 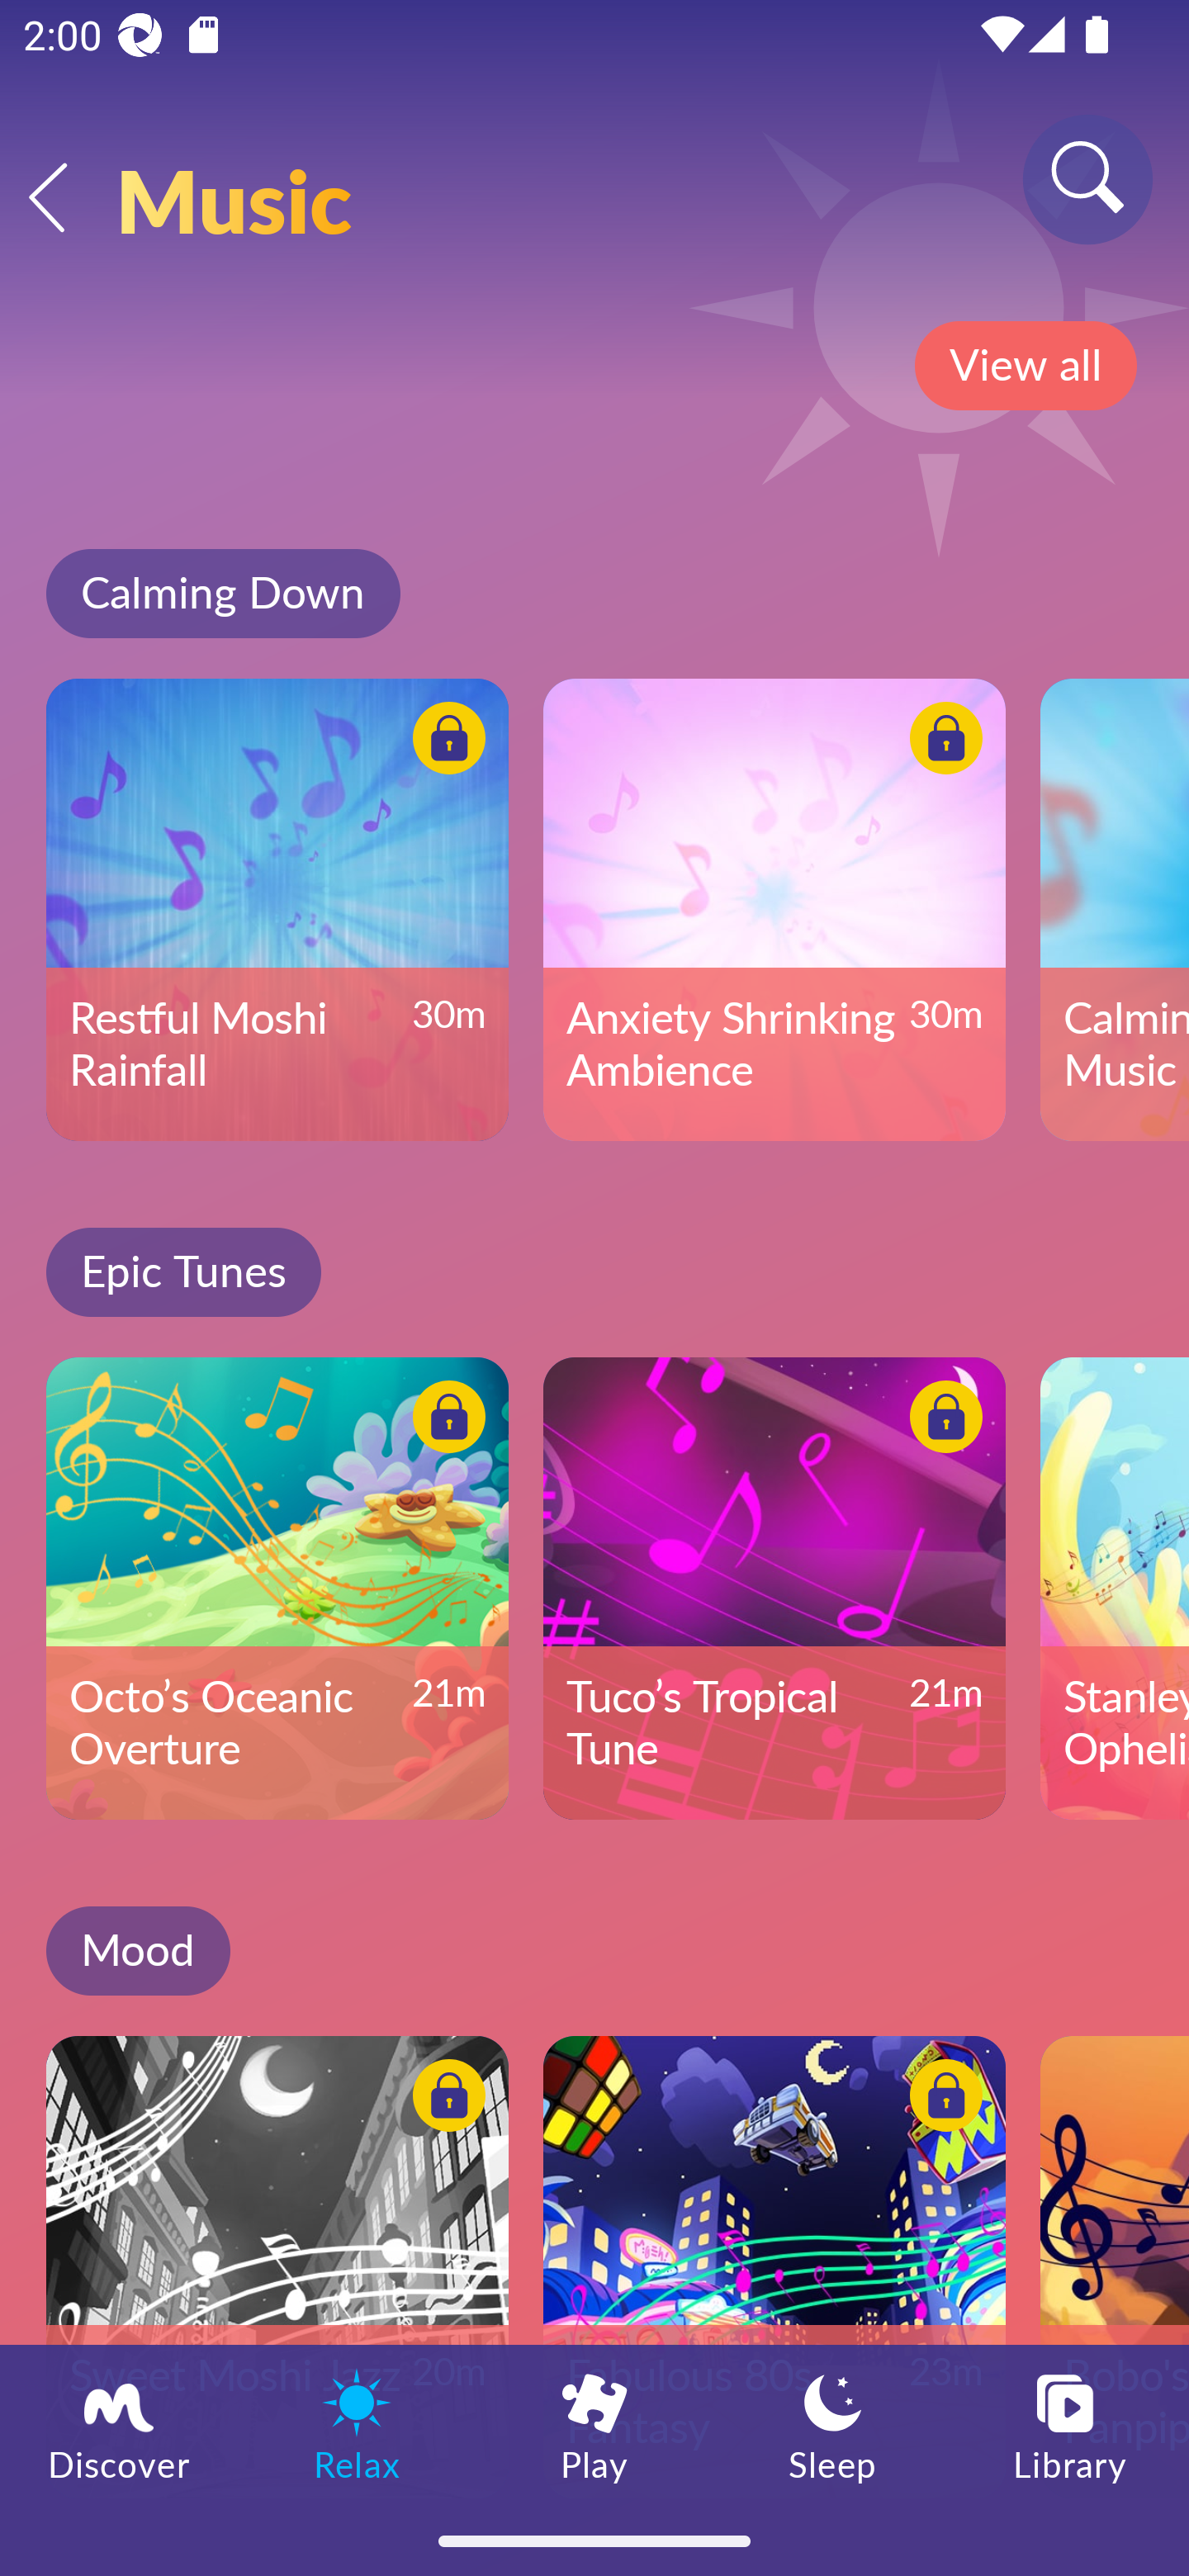 I want to click on View all, so click(x=1026, y=366).